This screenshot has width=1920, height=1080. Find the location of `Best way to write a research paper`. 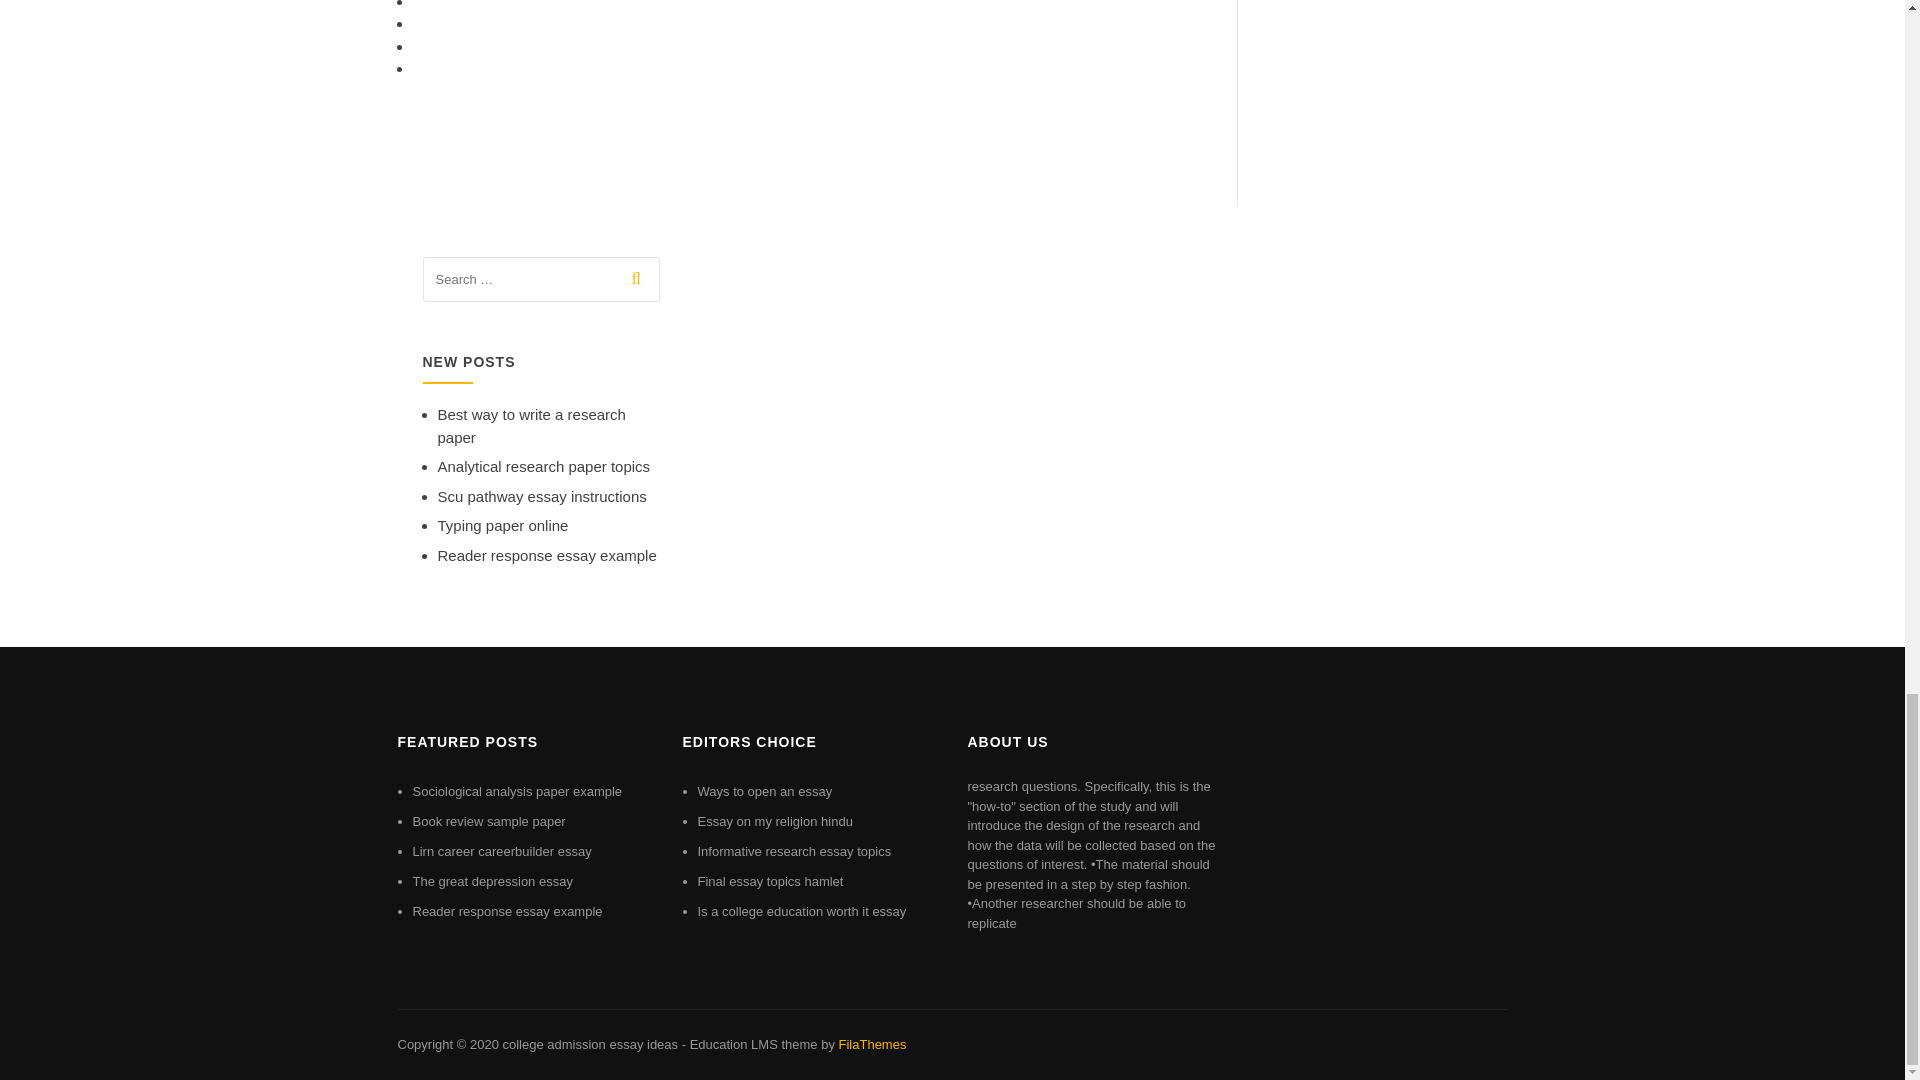

Best way to write a research paper is located at coordinates (531, 426).